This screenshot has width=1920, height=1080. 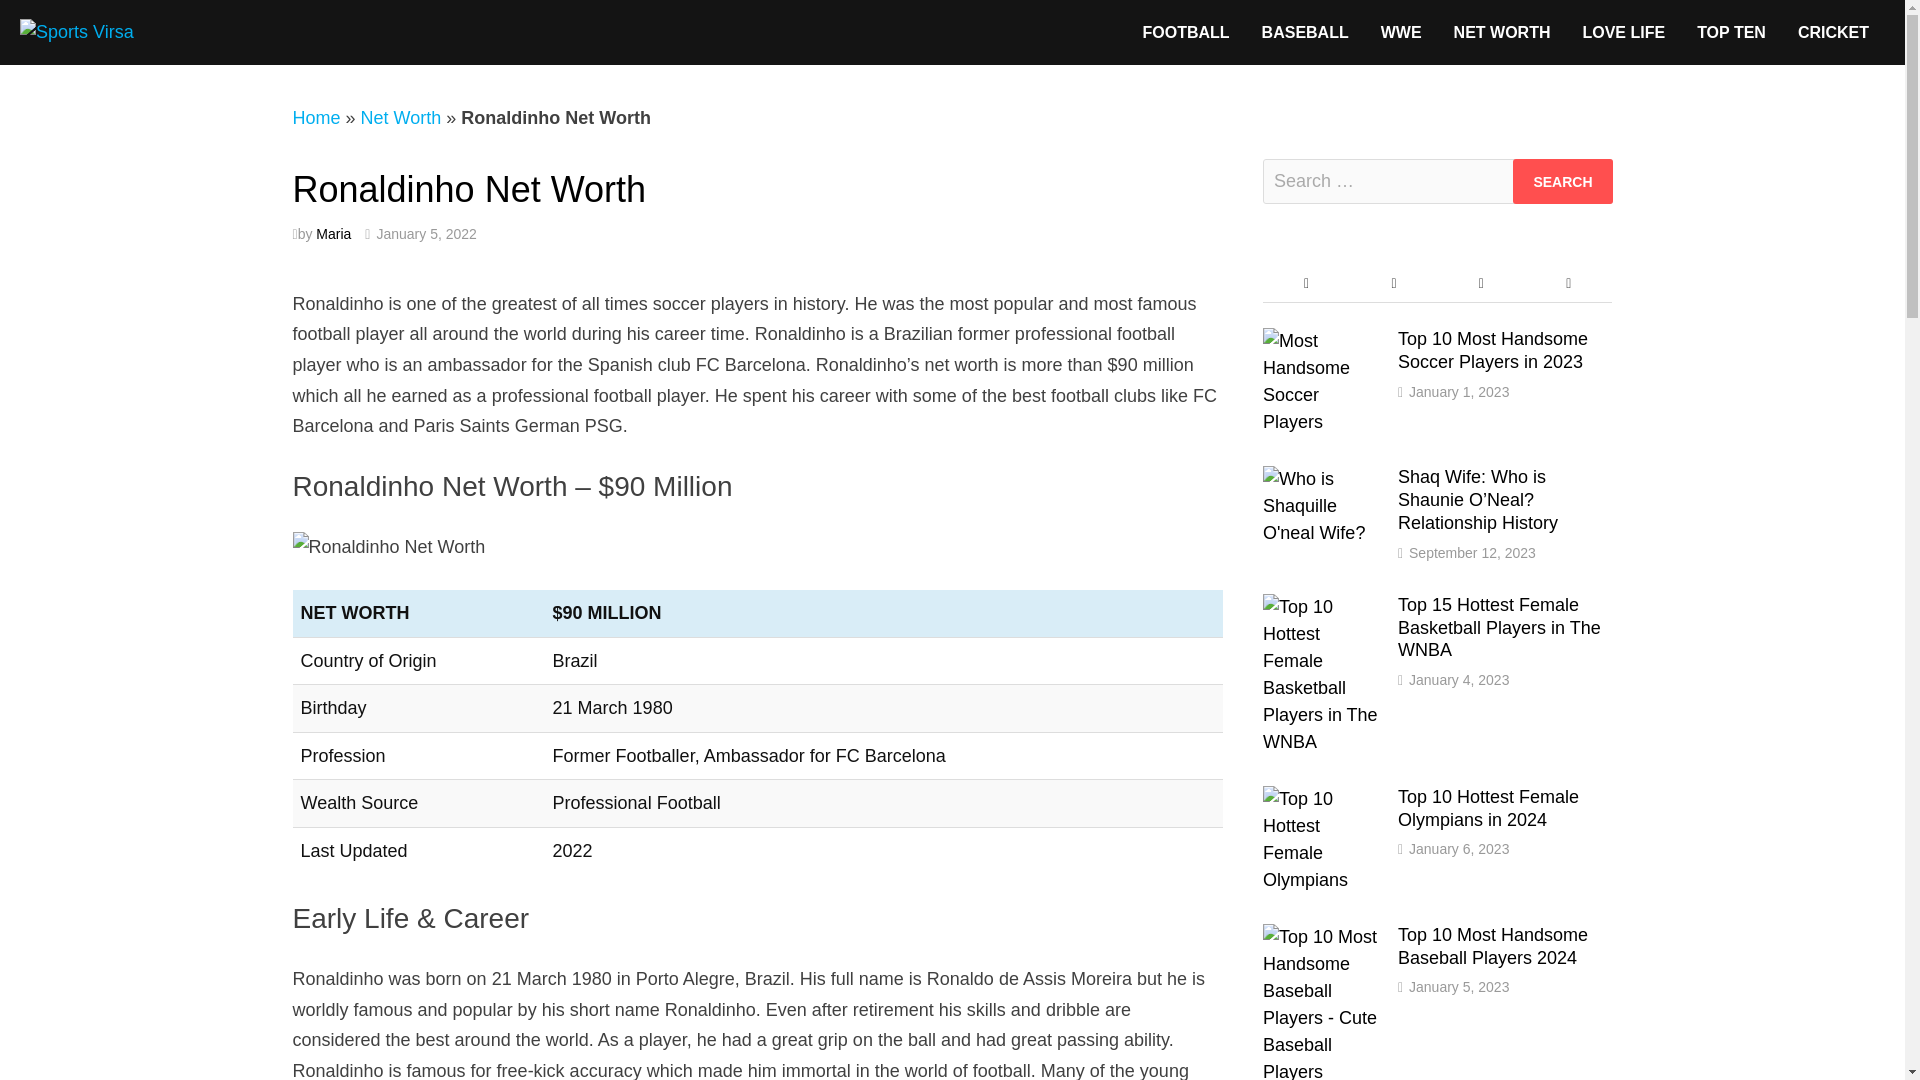 What do you see at coordinates (1184, 32) in the screenshot?
I see `FOOTBALL` at bounding box center [1184, 32].